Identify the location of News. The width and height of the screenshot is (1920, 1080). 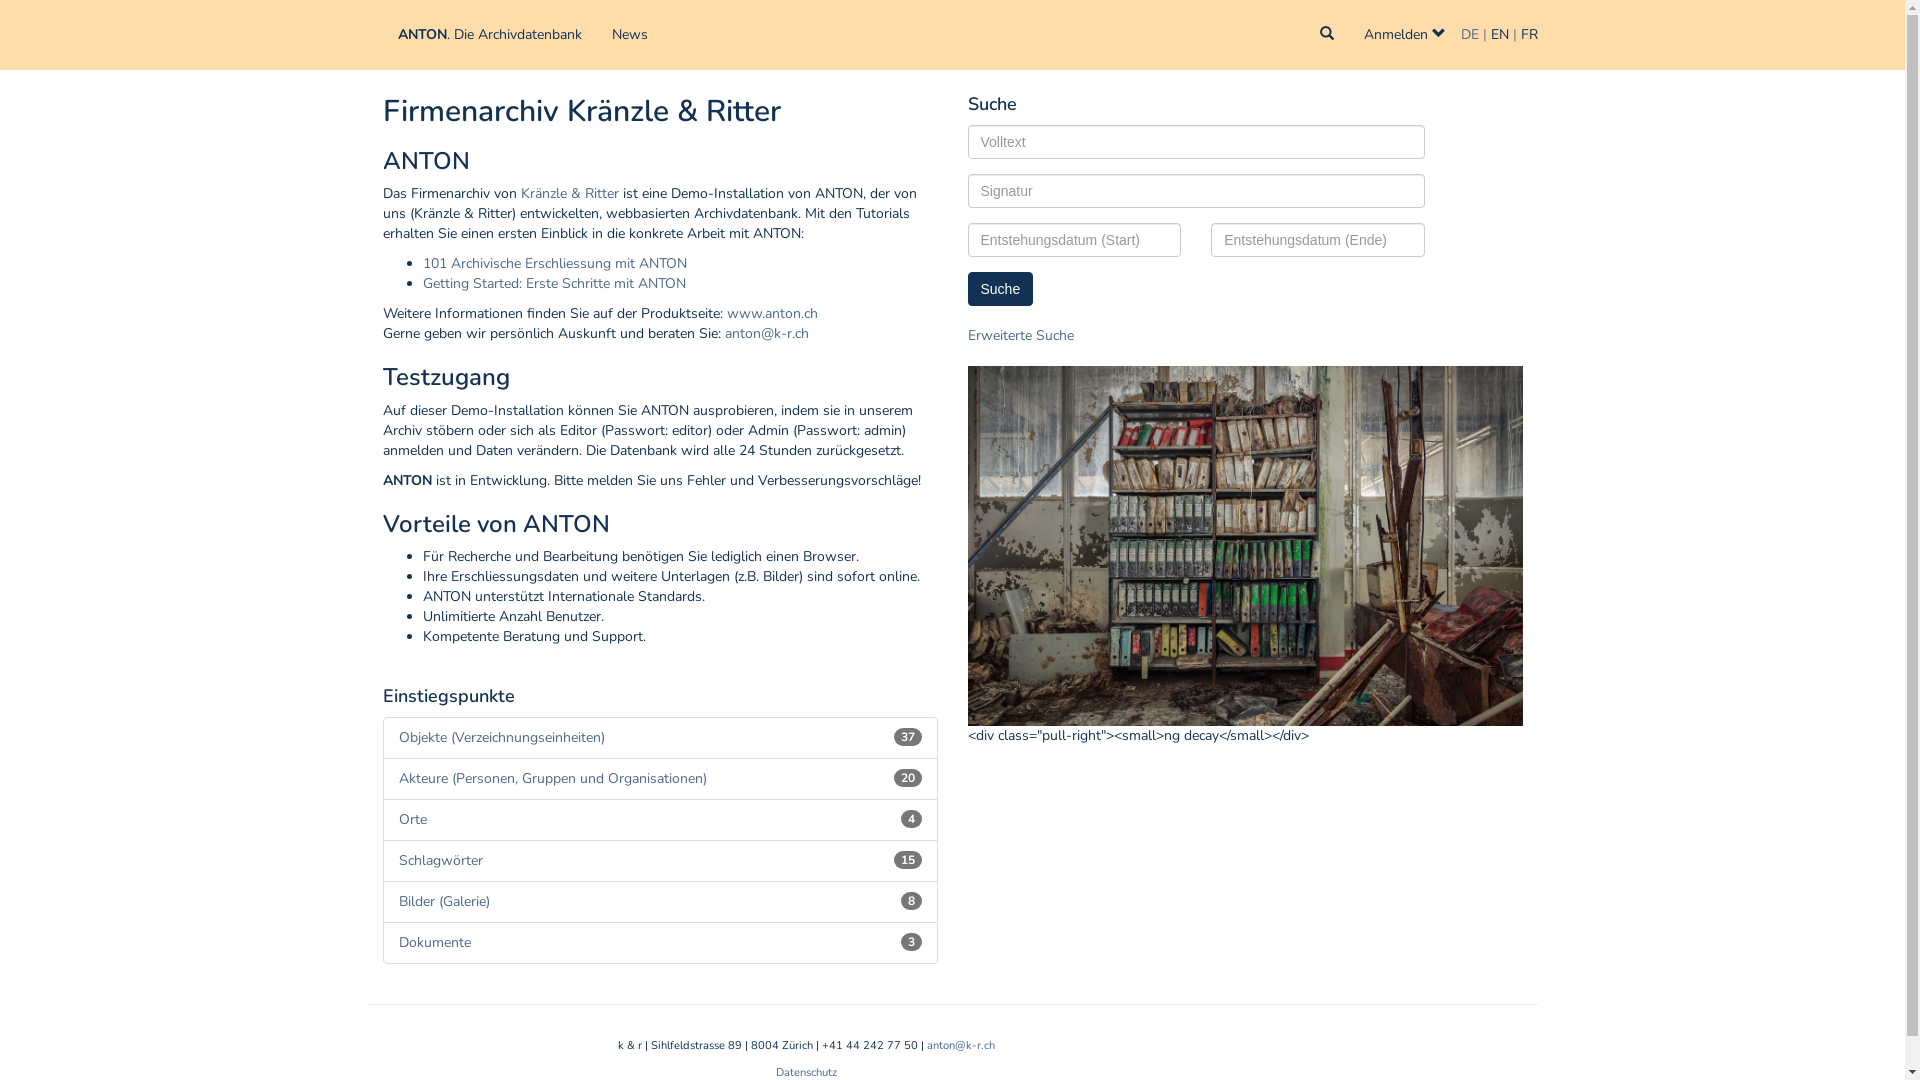
(629, 35).